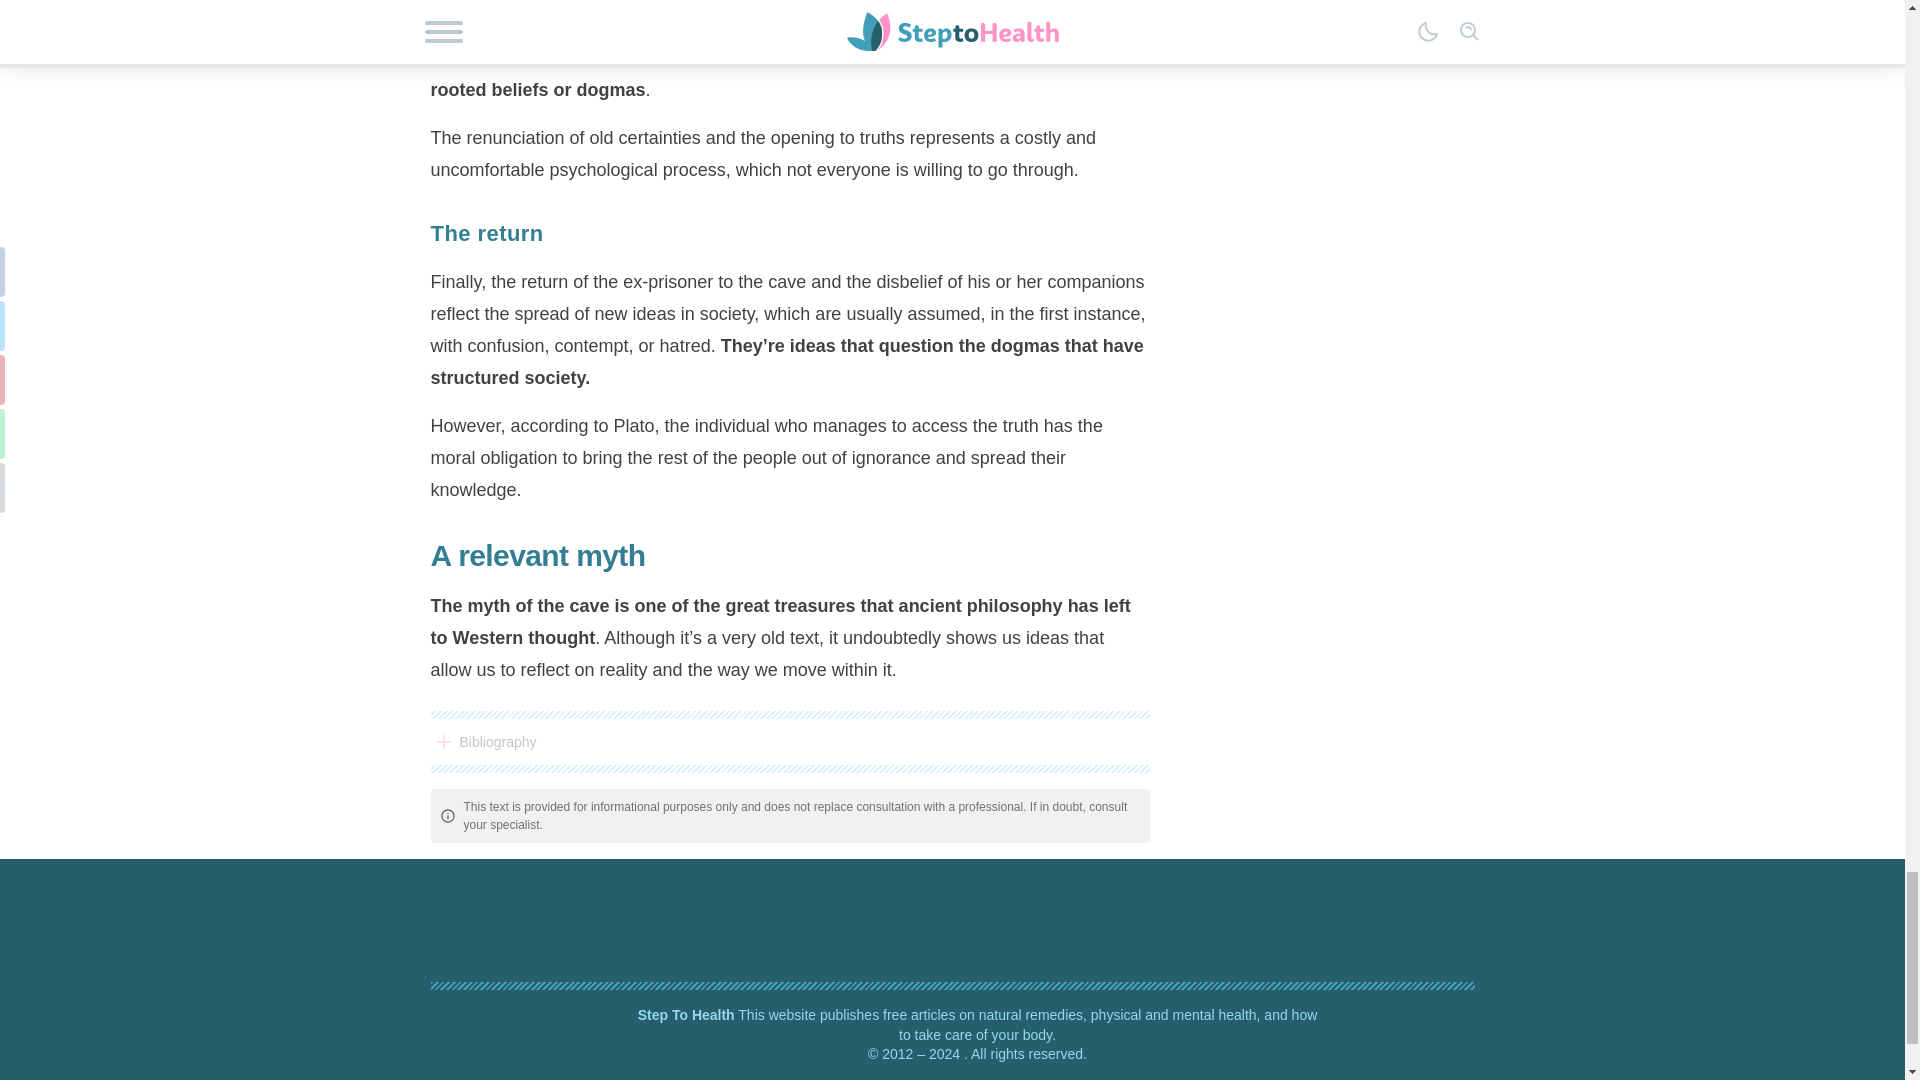 The width and height of the screenshot is (1920, 1080). What do you see at coordinates (1056, 26) in the screenshot?
I see `insecurity,` at bounding box center [1056, 26].